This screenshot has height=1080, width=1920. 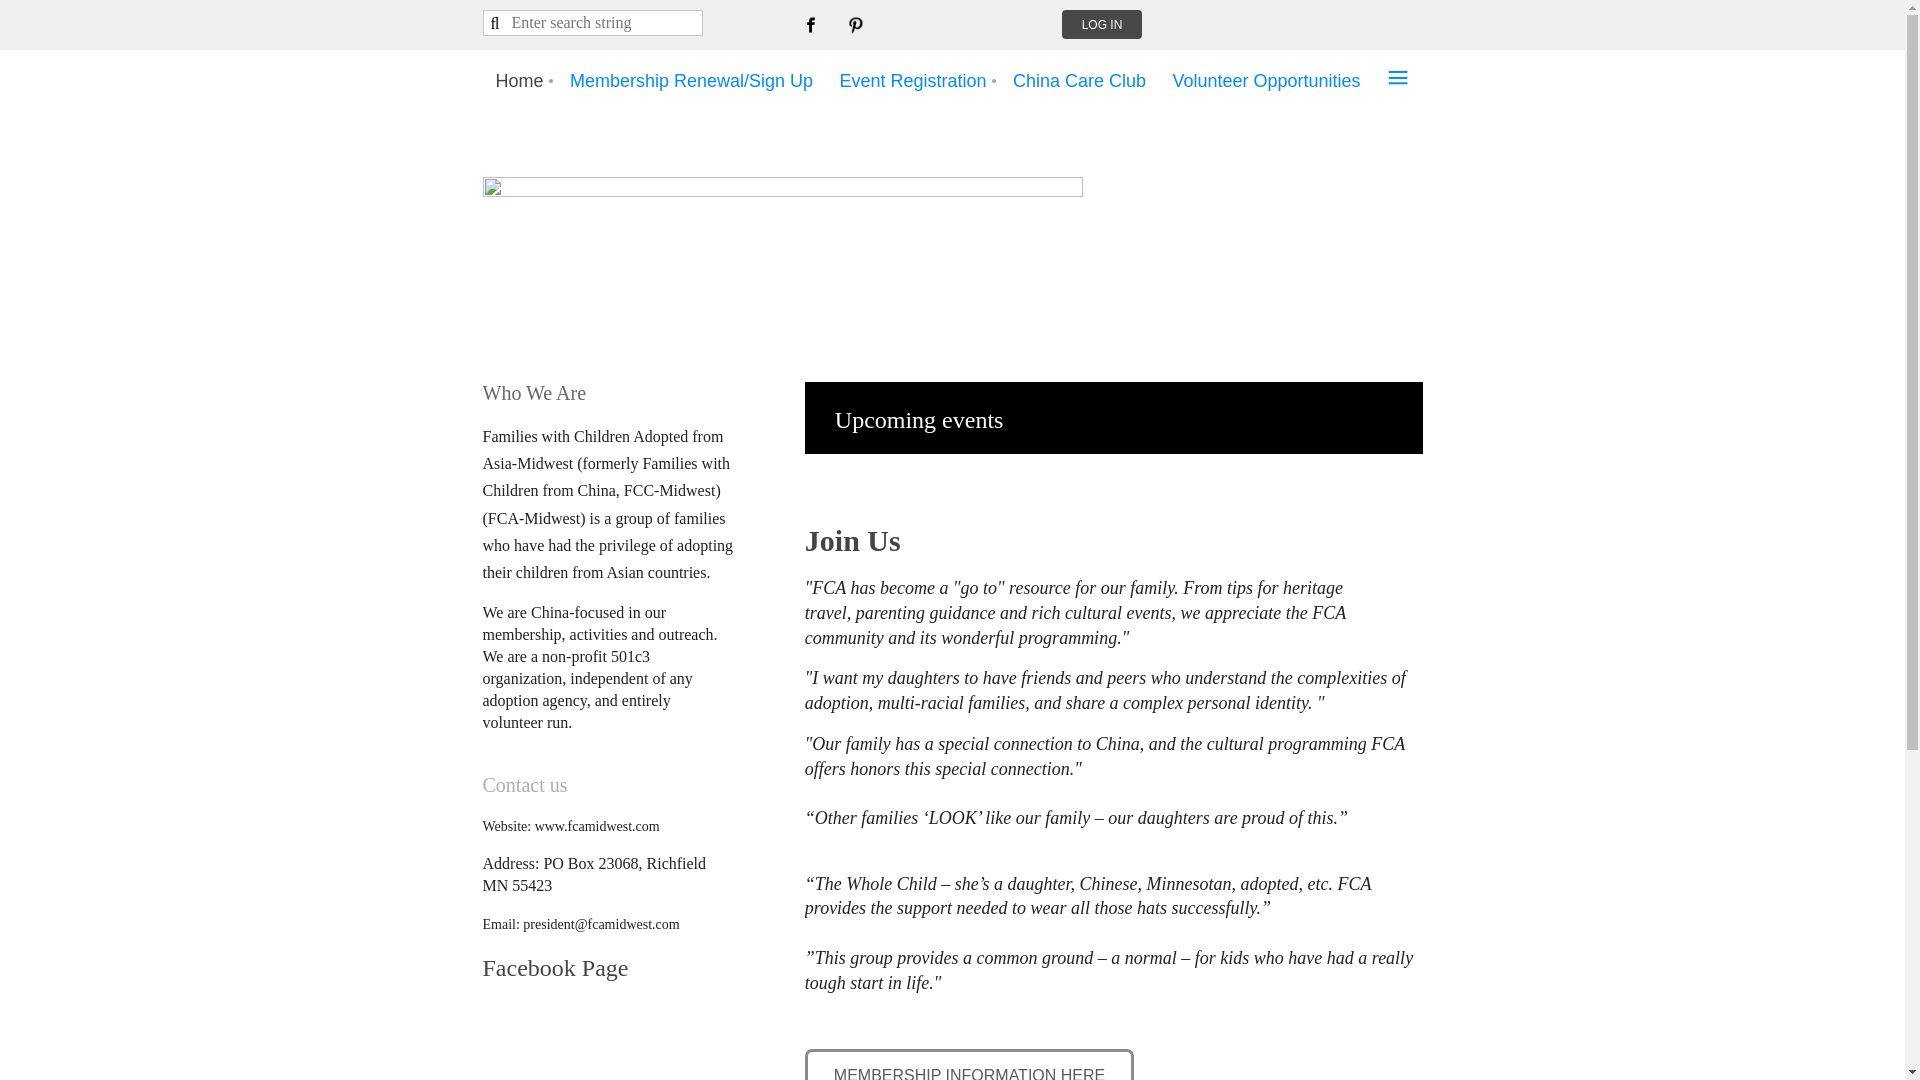 What do you see at coordinates (518, 80) in the screenshot?
I see `Home` at bounding box center [518, 80].